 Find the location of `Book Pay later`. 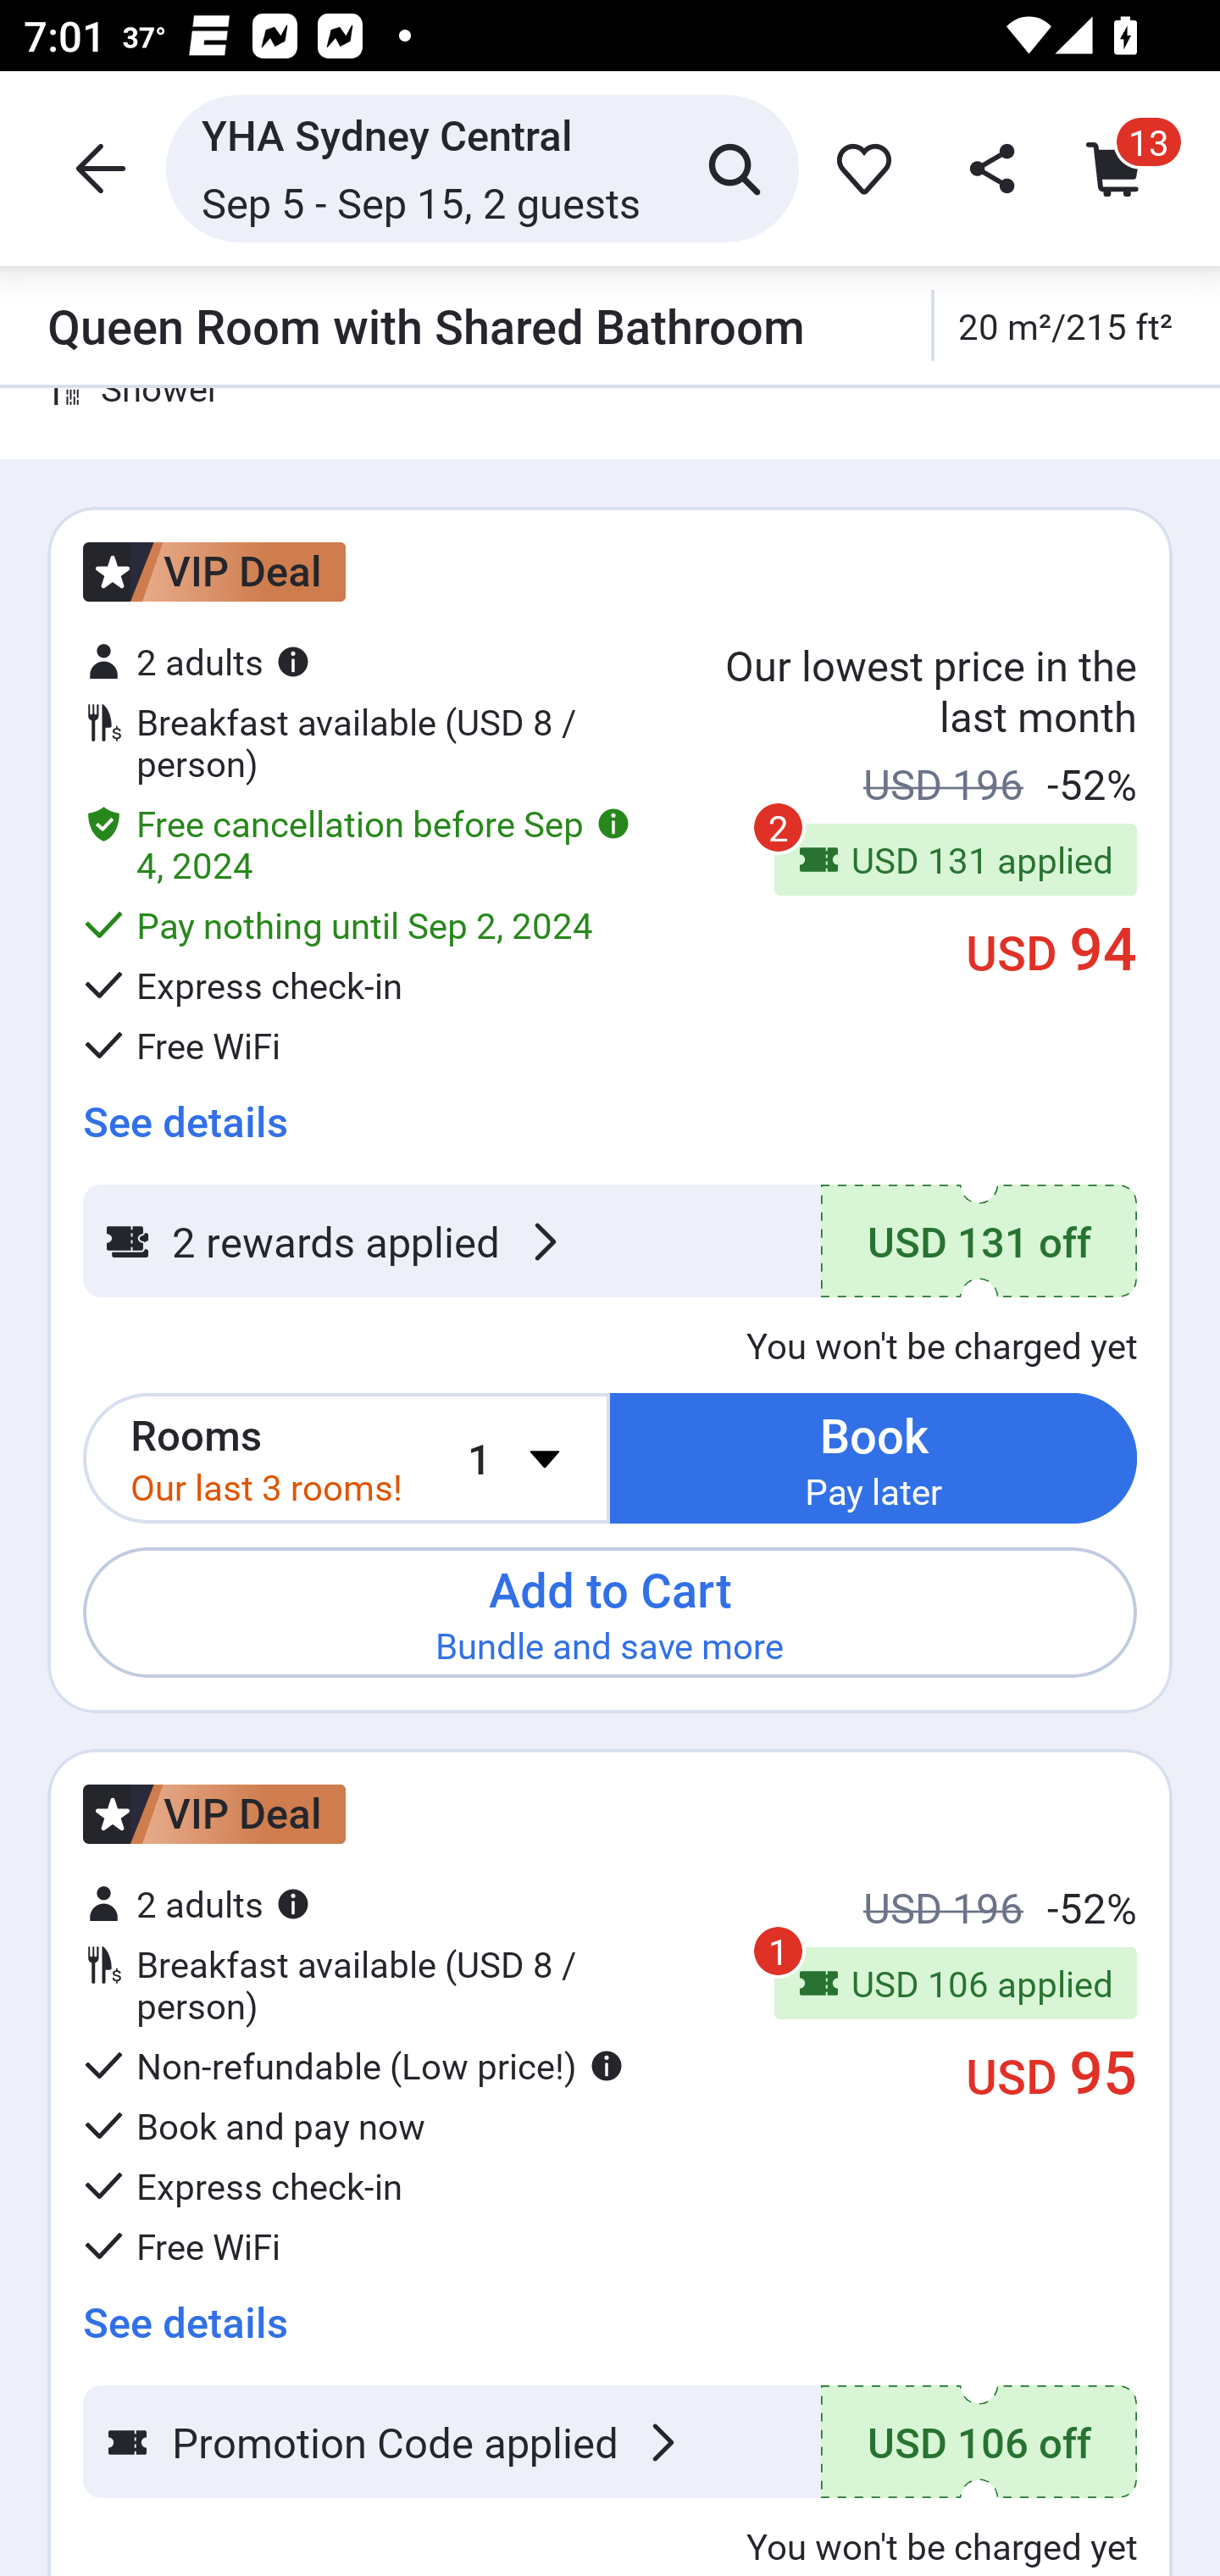

Book Pay later is located at coordinates (873, 1457).